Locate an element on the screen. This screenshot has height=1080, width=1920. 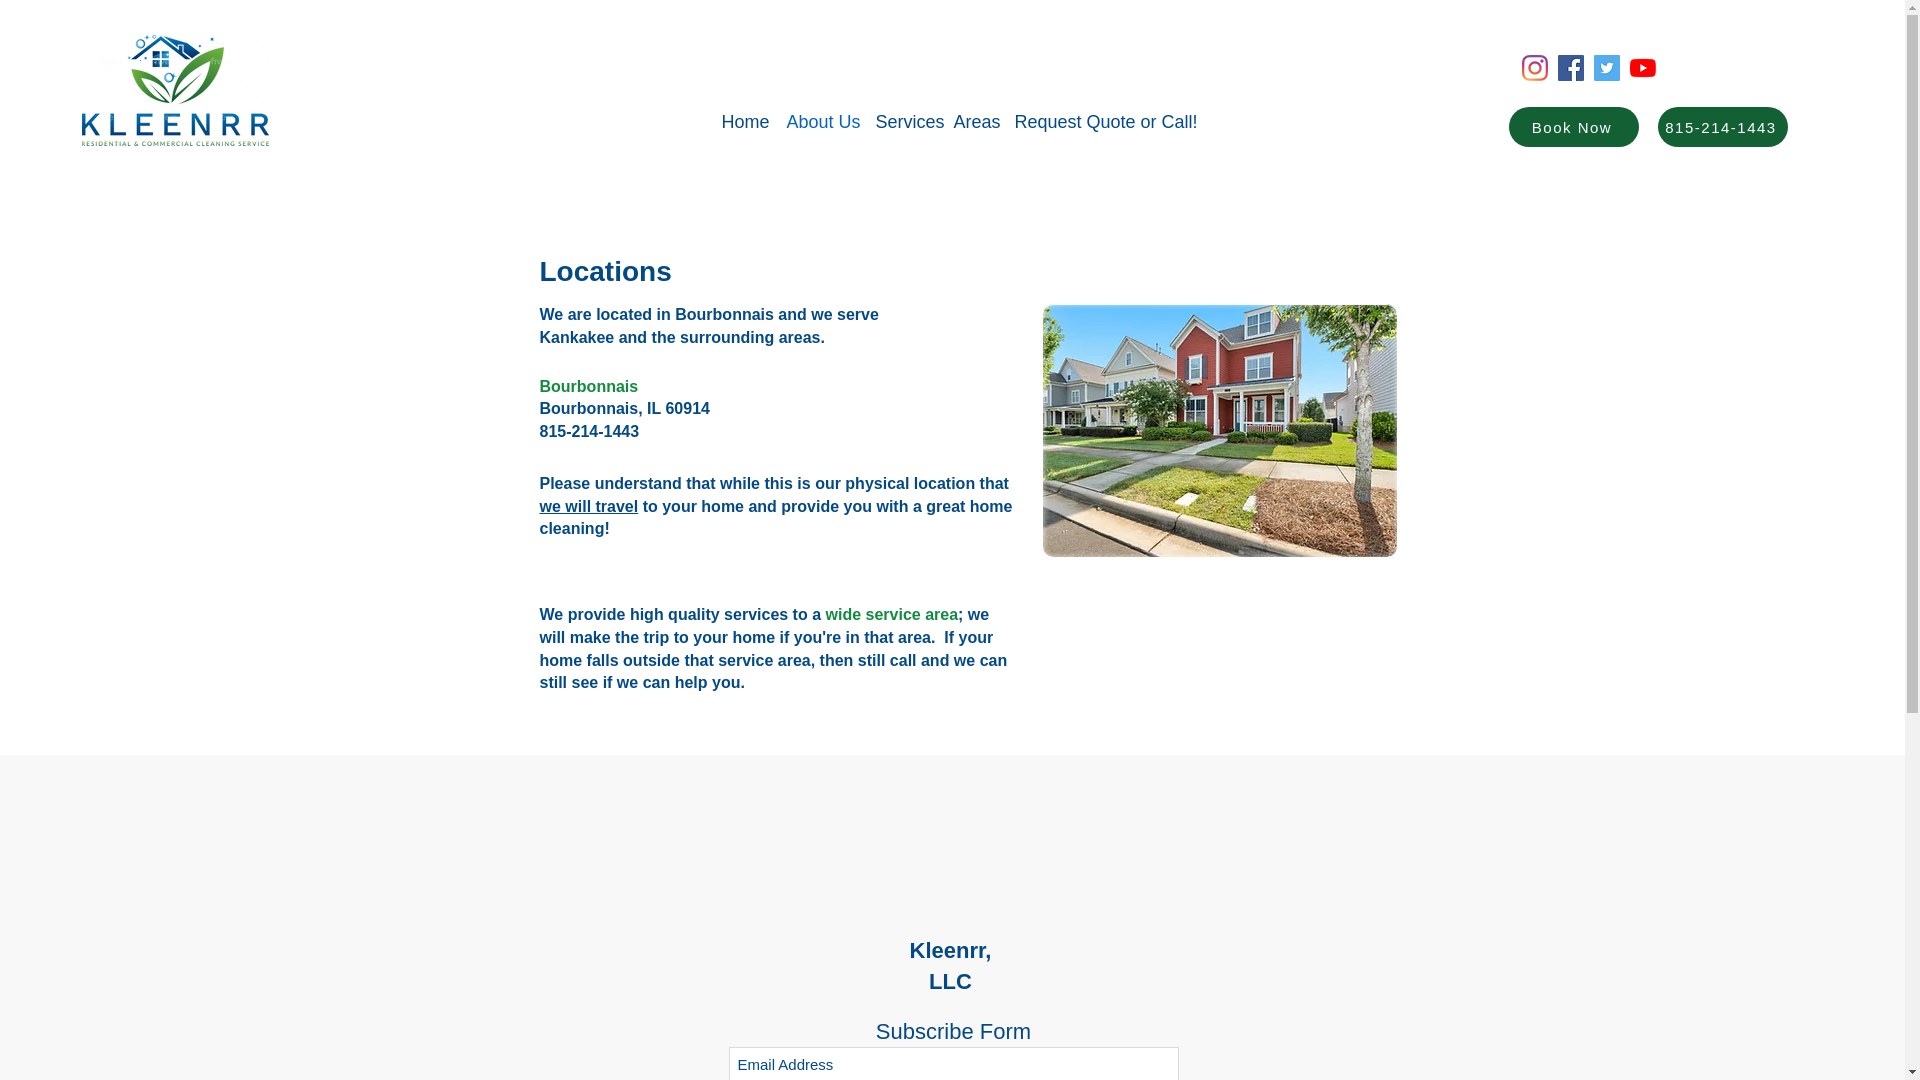
815-214-1443 is located at coordinates (1722, 126).